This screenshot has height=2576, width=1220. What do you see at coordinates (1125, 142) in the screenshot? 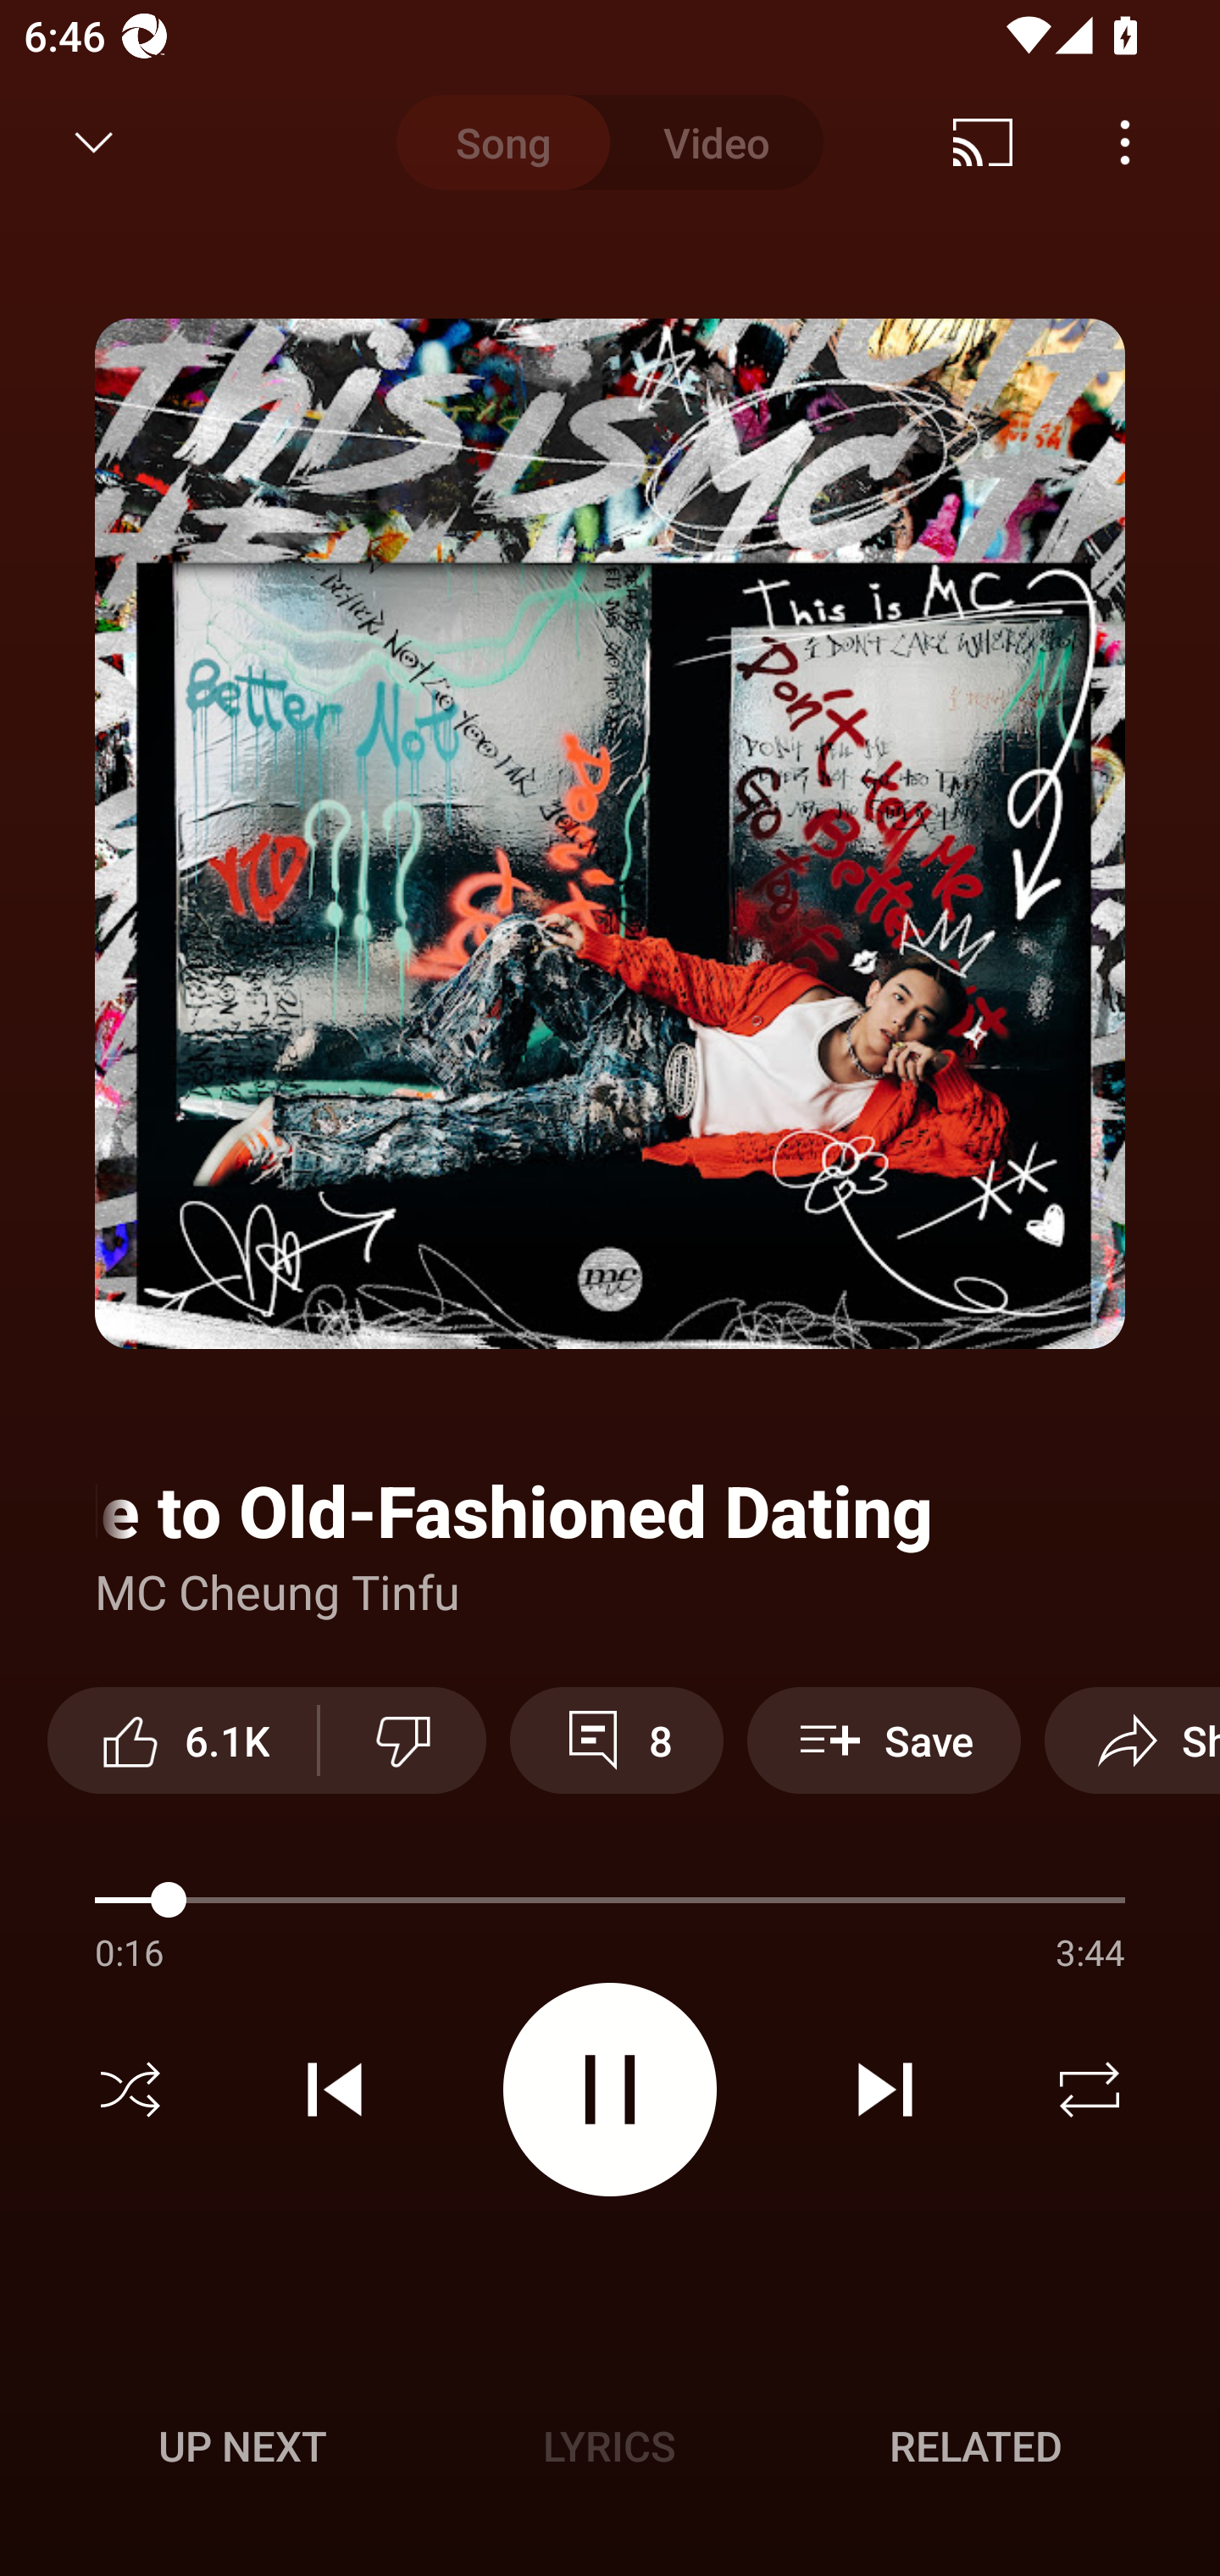
I see `Menu` at bounding box center [1125, 142].